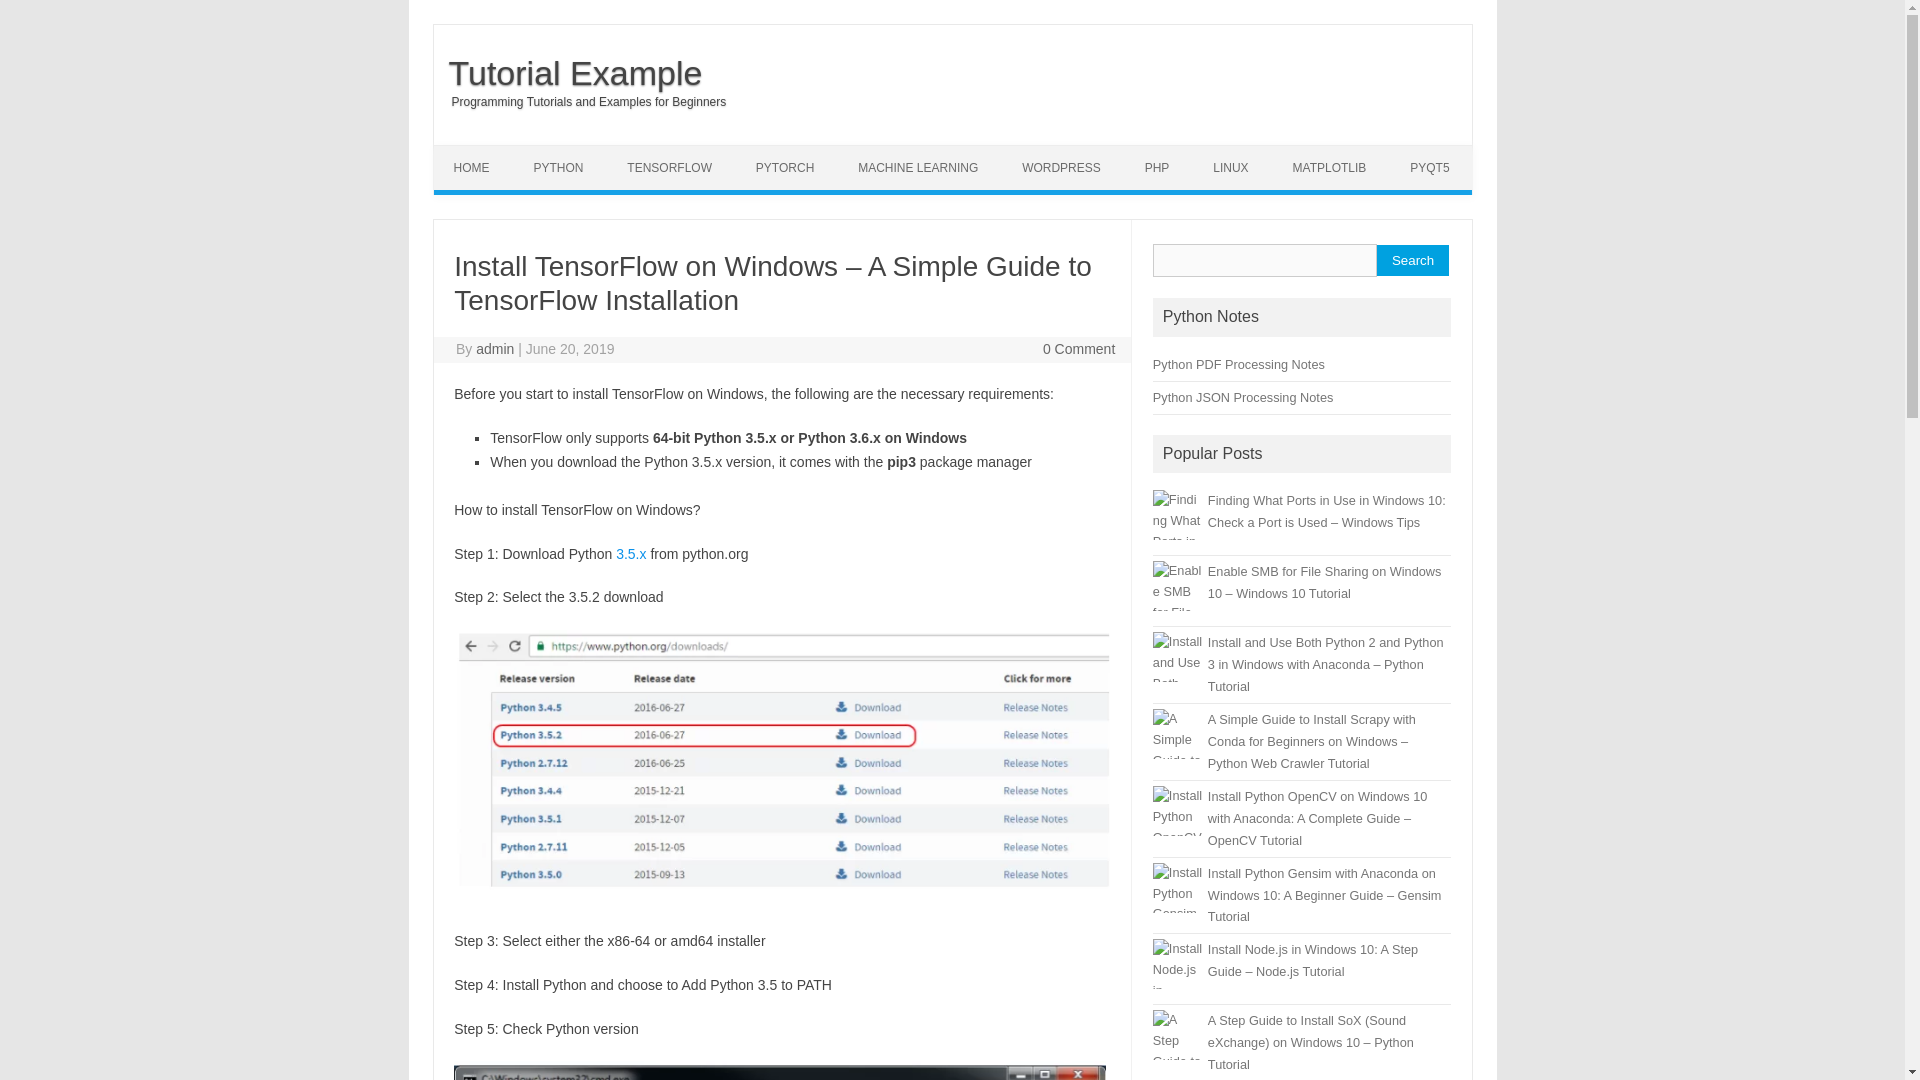 This screenshot has width=1920, height=1080. I want to click on PYTHON, so click(557, 168).